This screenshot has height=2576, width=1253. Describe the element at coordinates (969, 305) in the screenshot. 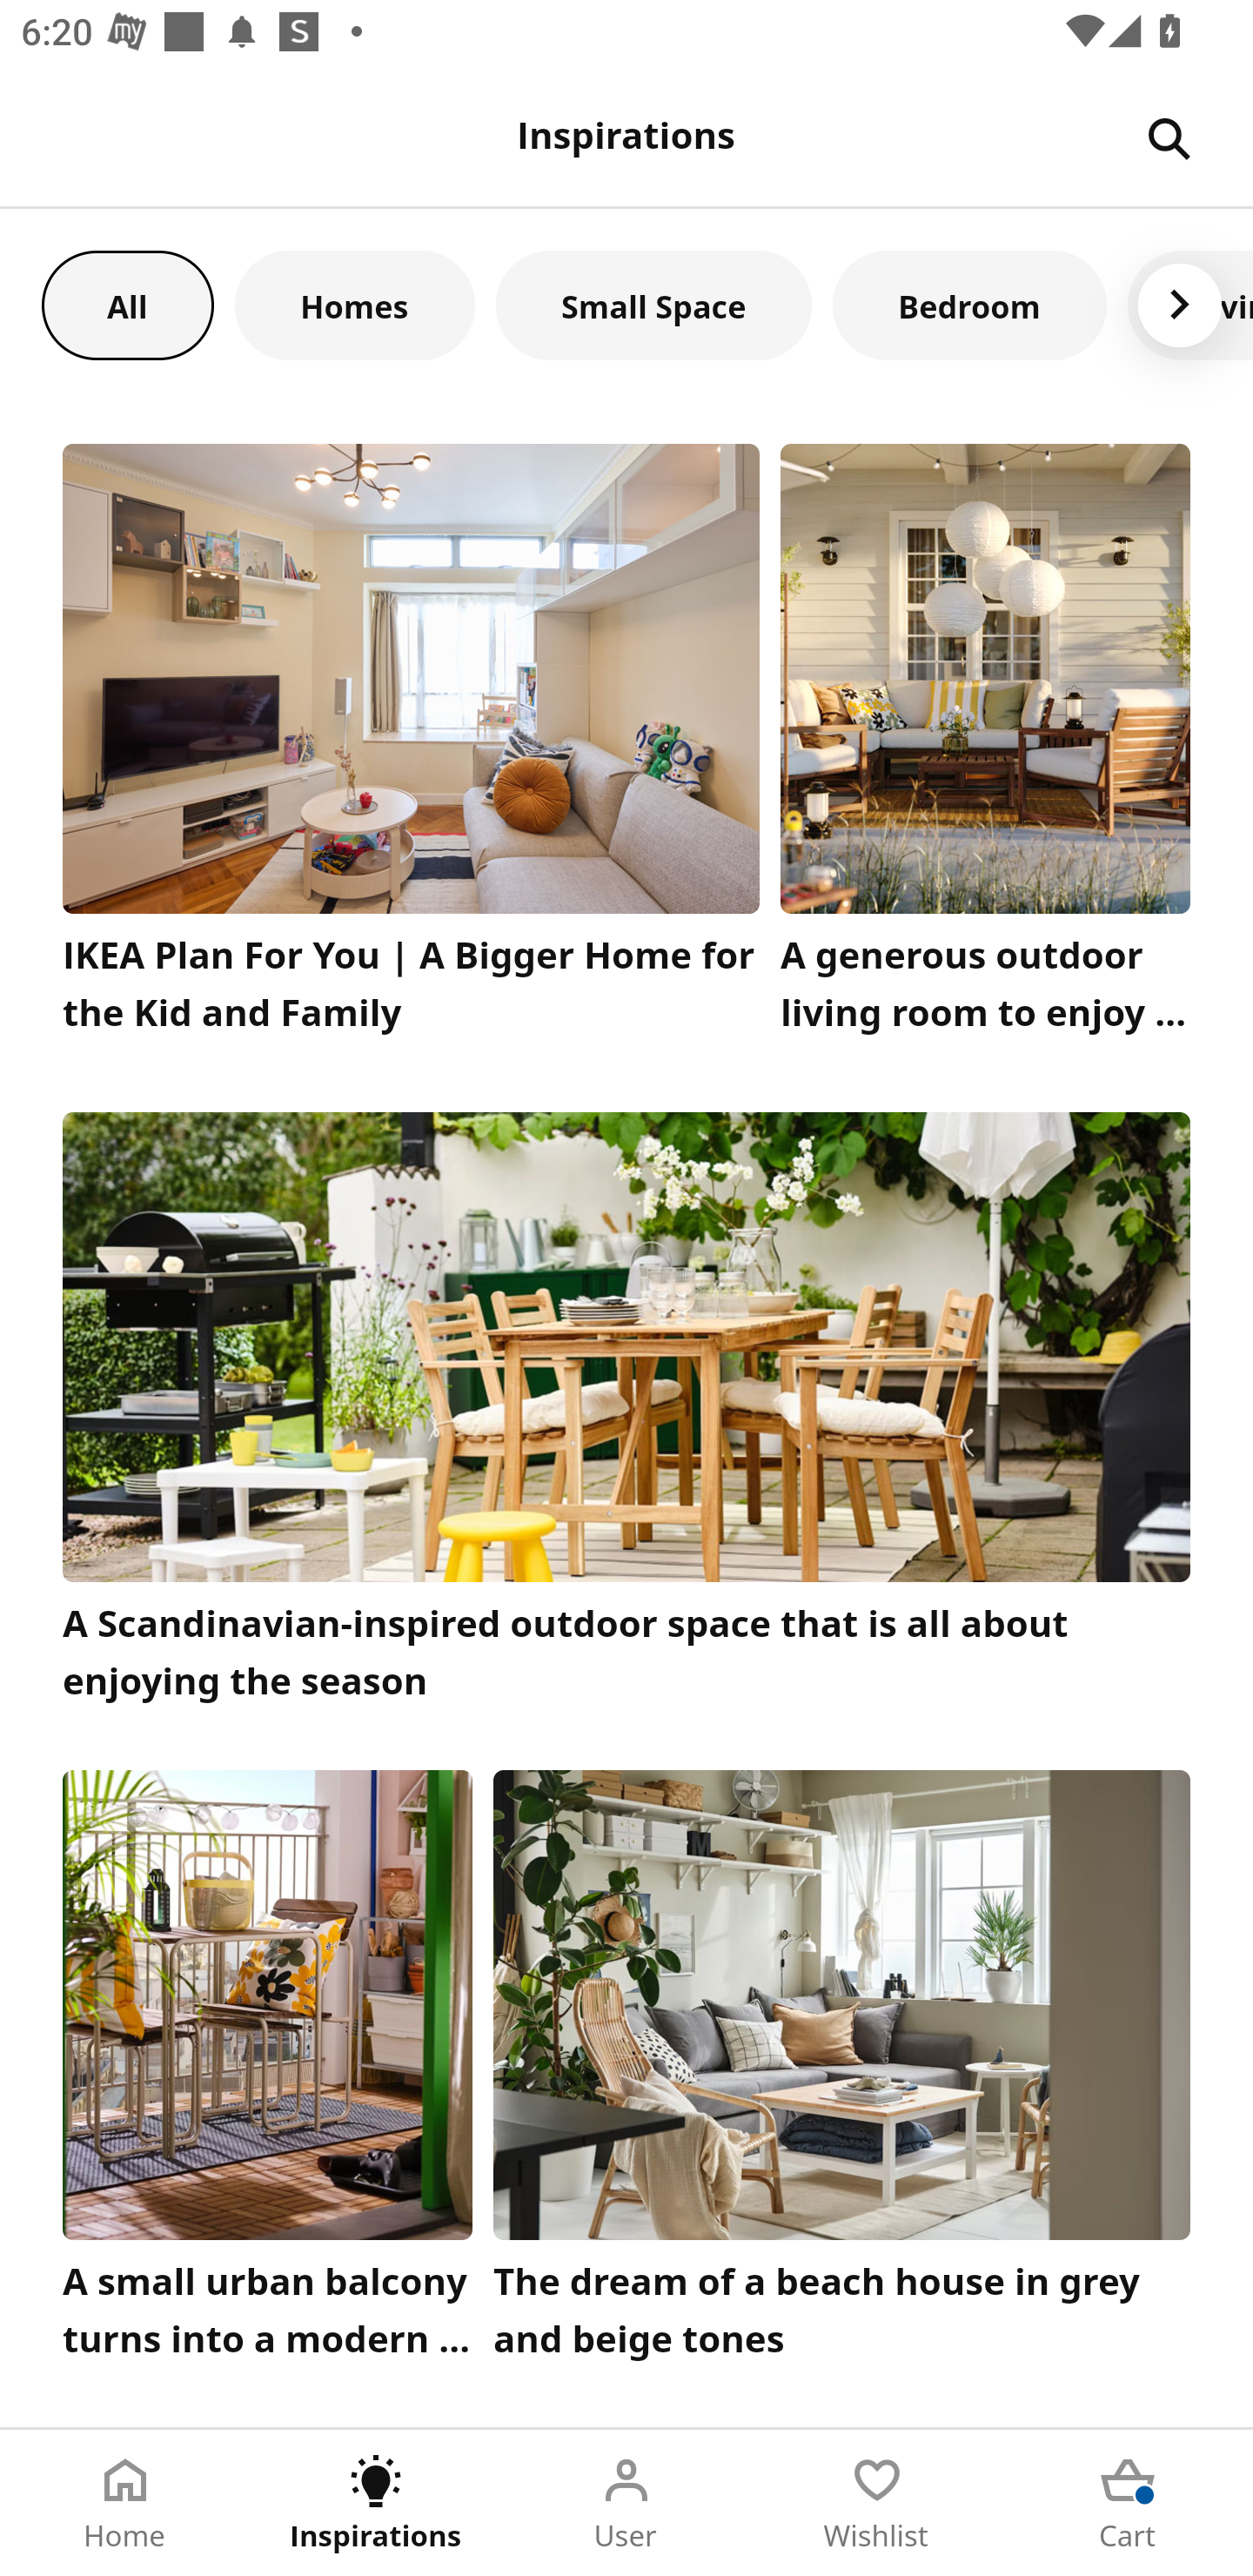

I see `Bedroom` at that location.